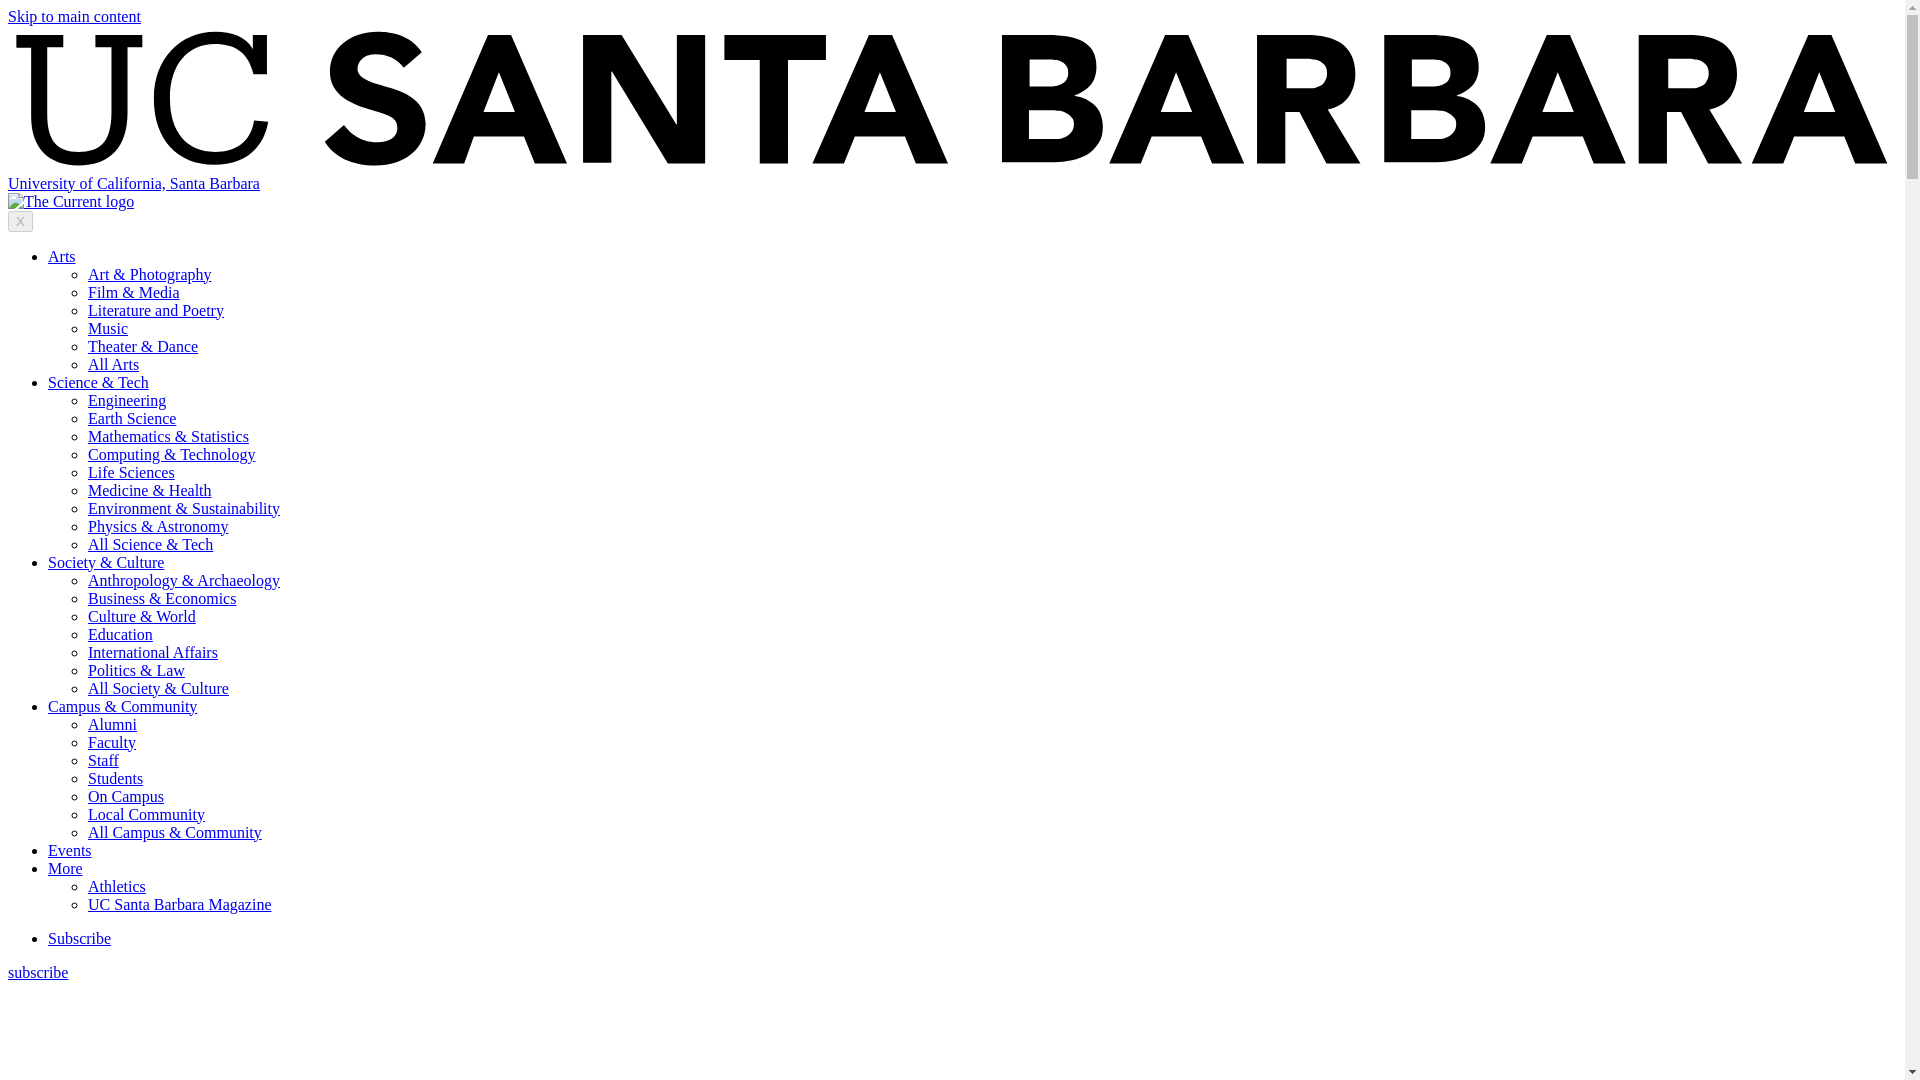 The width and height of the screenshot is (1920, 1080). Describe the element at coordinates (74, 16) in the screenshot. I see `Skip to main content` at that location.